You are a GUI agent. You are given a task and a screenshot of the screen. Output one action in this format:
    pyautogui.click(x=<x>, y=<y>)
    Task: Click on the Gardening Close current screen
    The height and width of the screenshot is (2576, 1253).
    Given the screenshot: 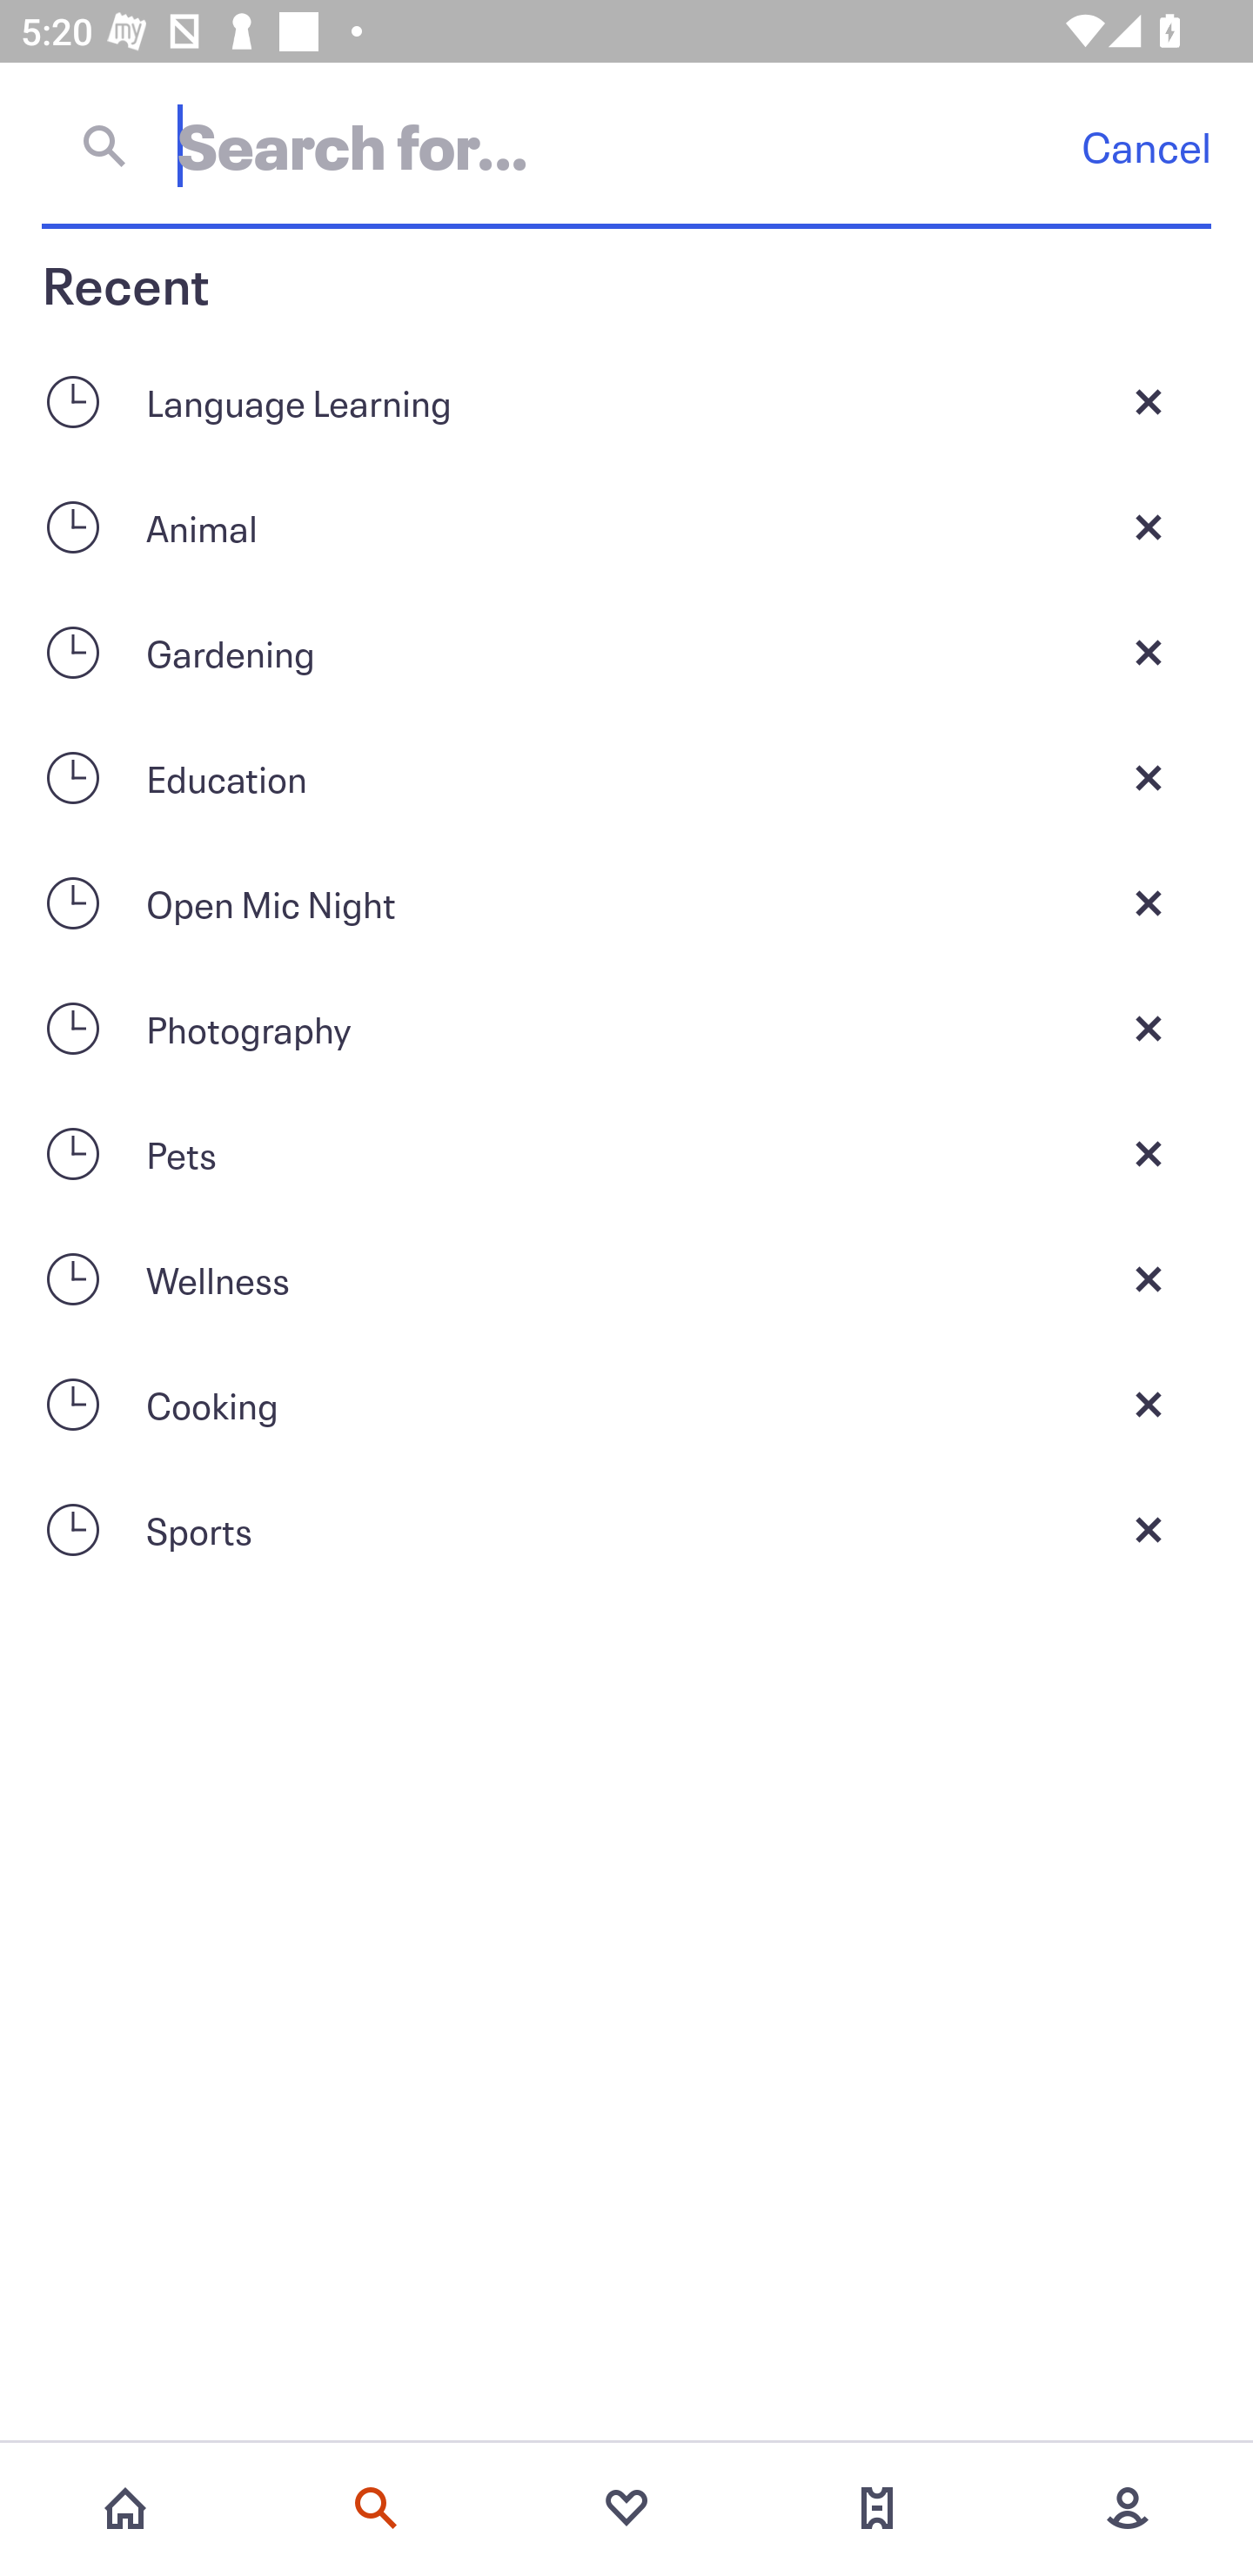 What is the action you would take?
    pyautogui.click(x=626, y=653)
    